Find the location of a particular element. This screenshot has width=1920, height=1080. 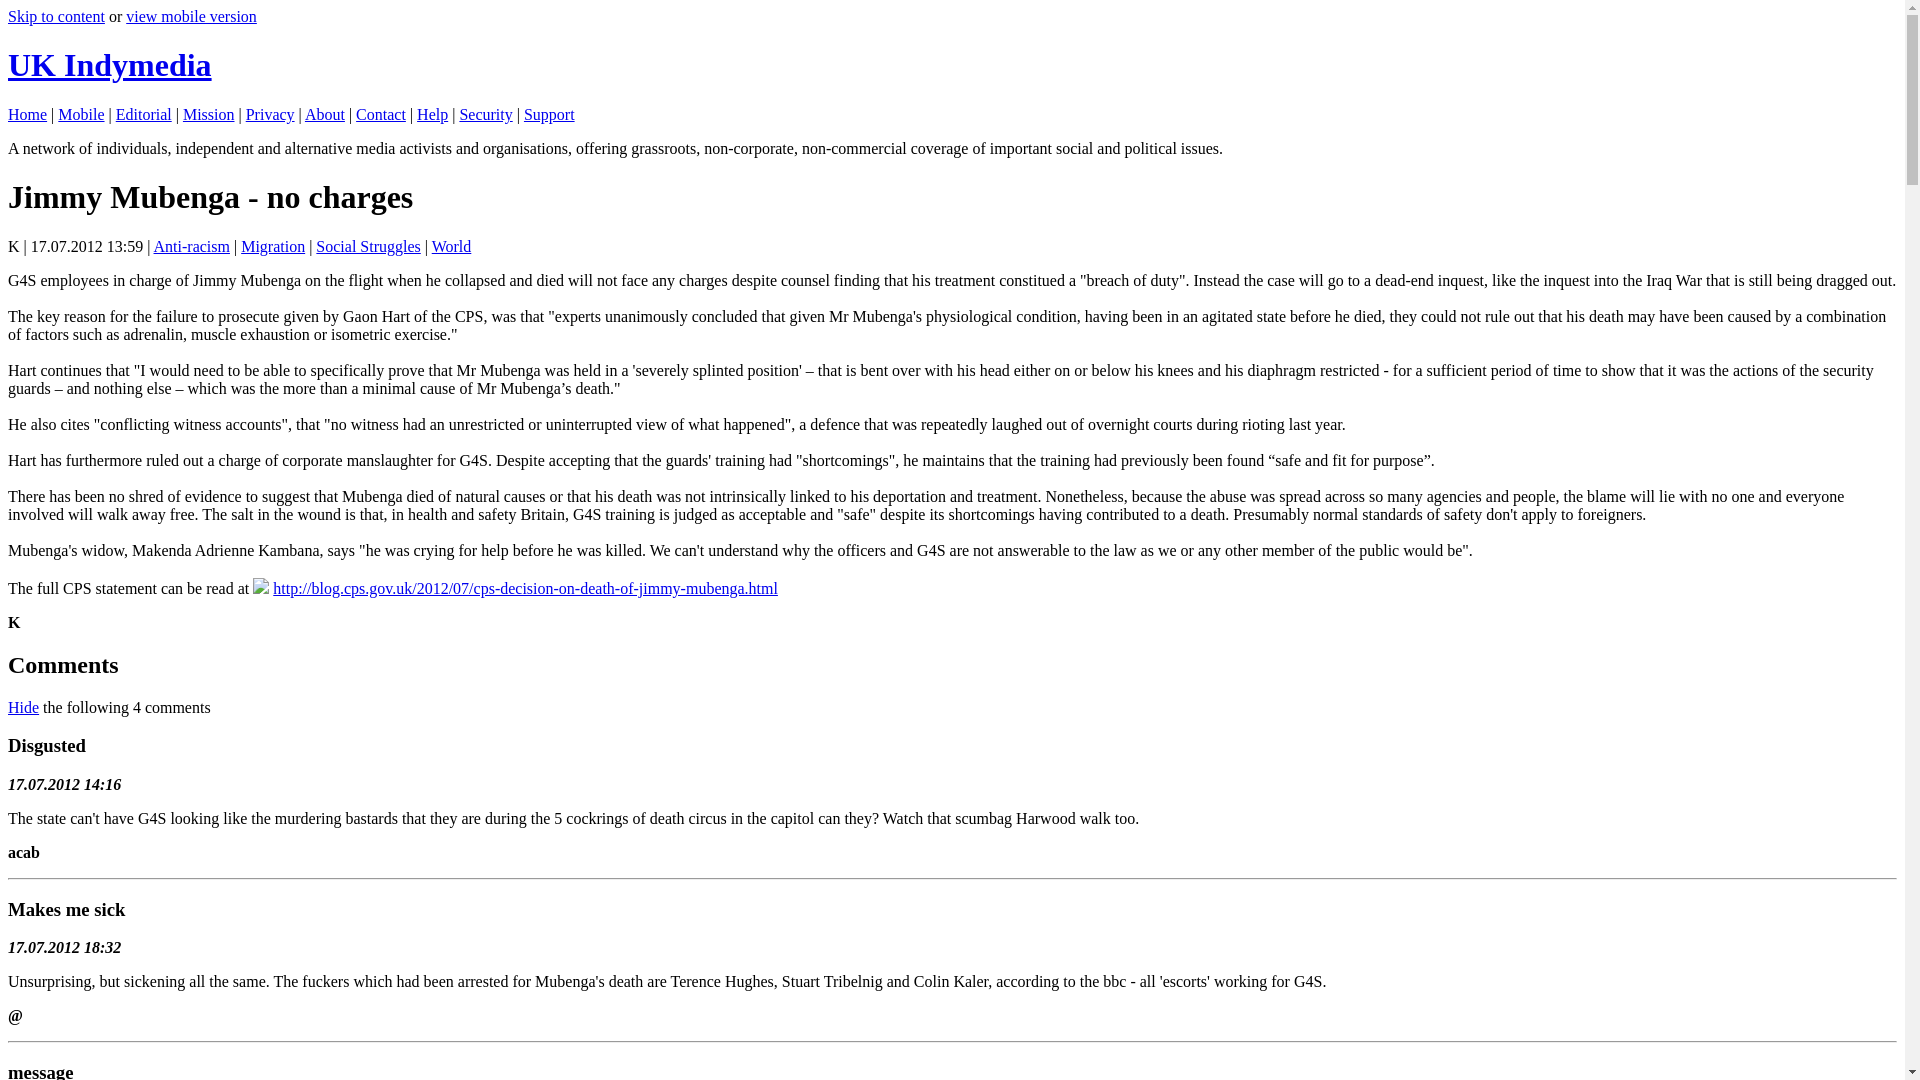

Support is located at coordinates (549, 114).